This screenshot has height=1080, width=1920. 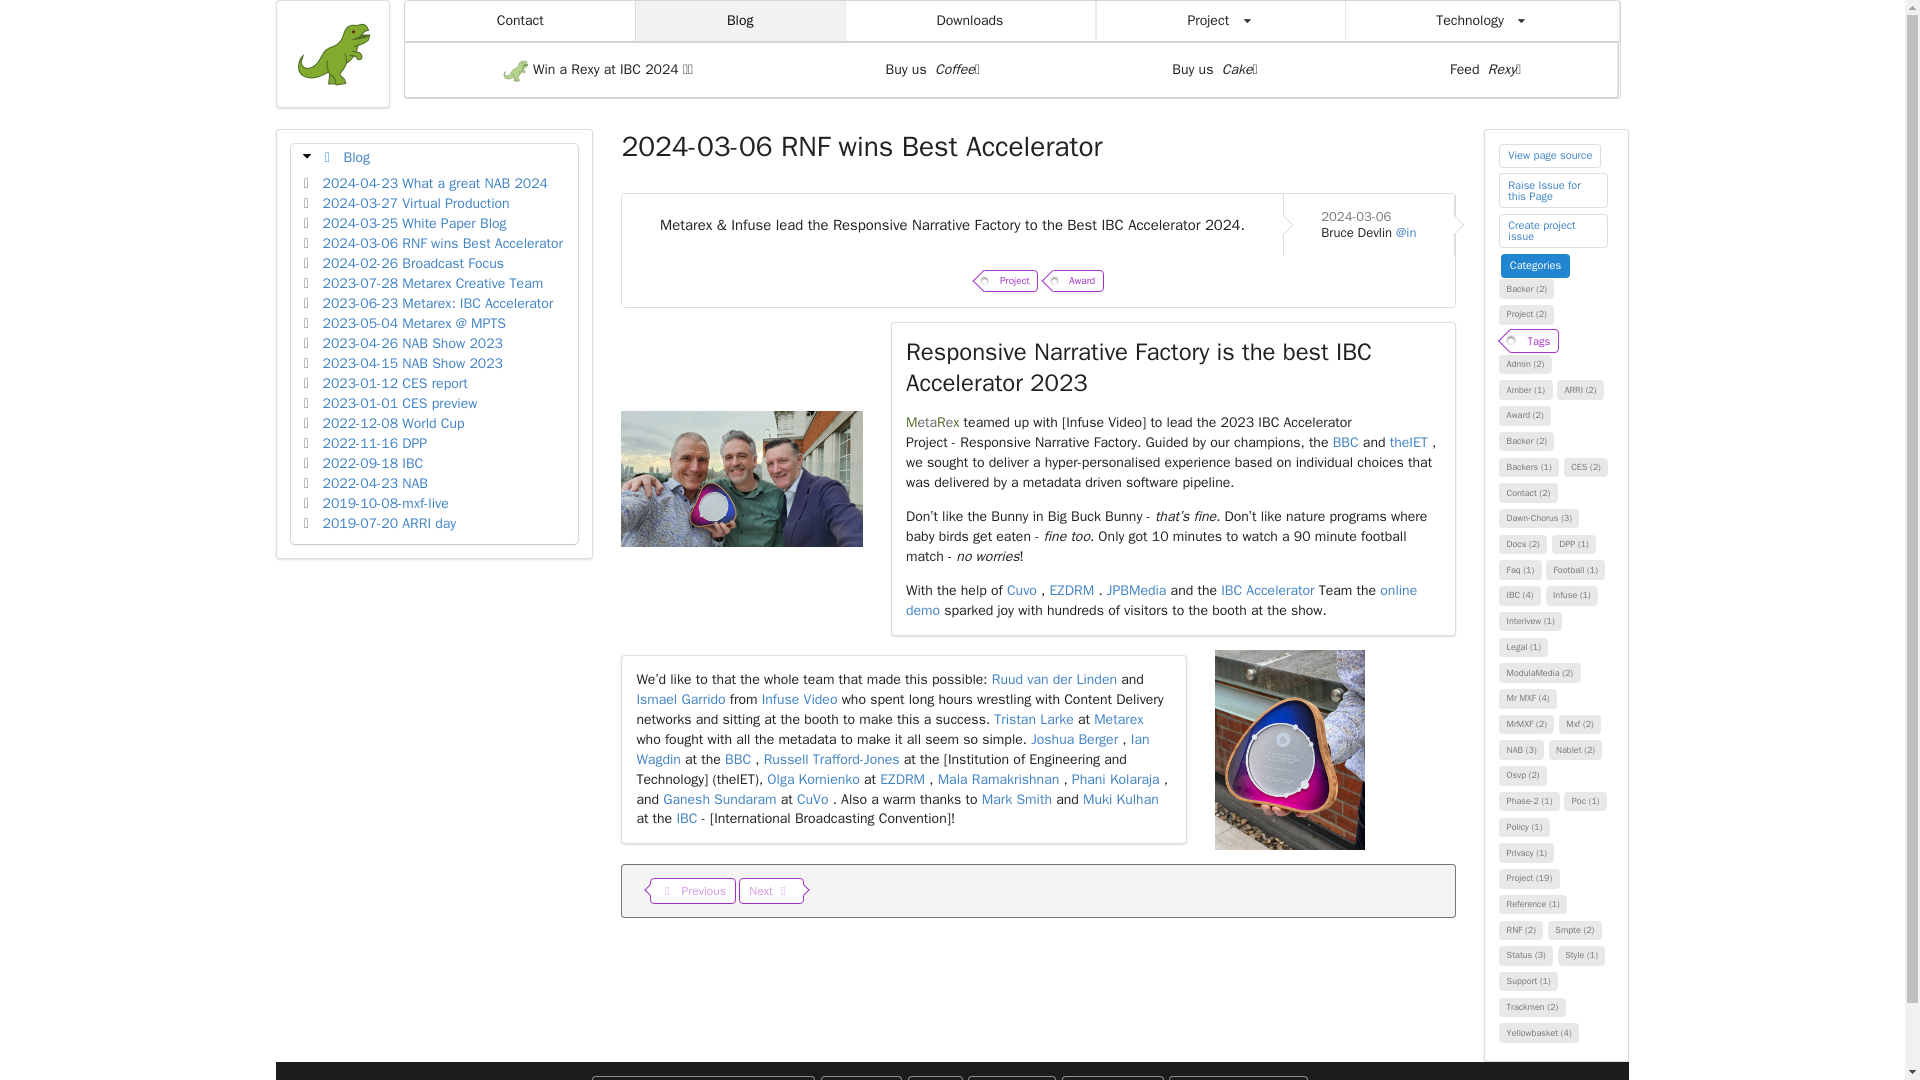 I want to click on Award, so click(x=1078, y=280).